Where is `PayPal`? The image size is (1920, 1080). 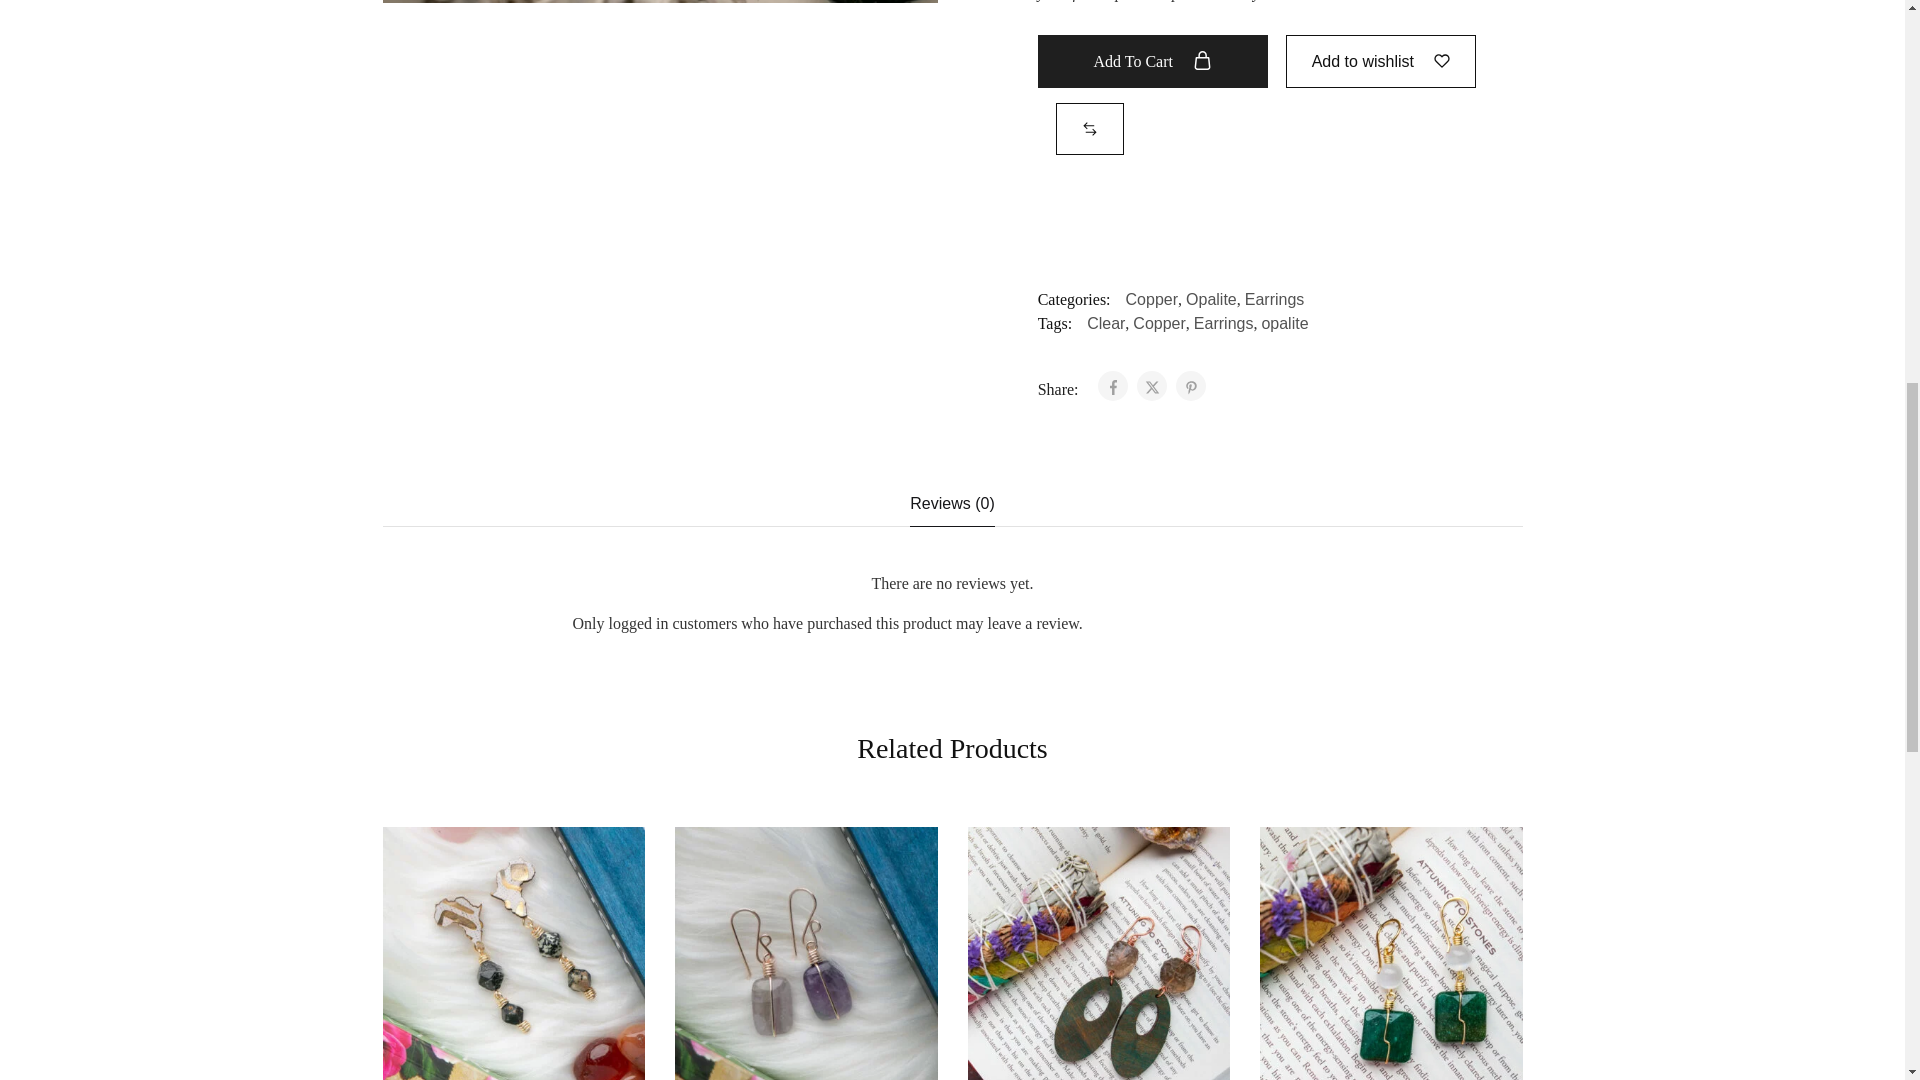
PayPal is located at coordinates (1280, 233).